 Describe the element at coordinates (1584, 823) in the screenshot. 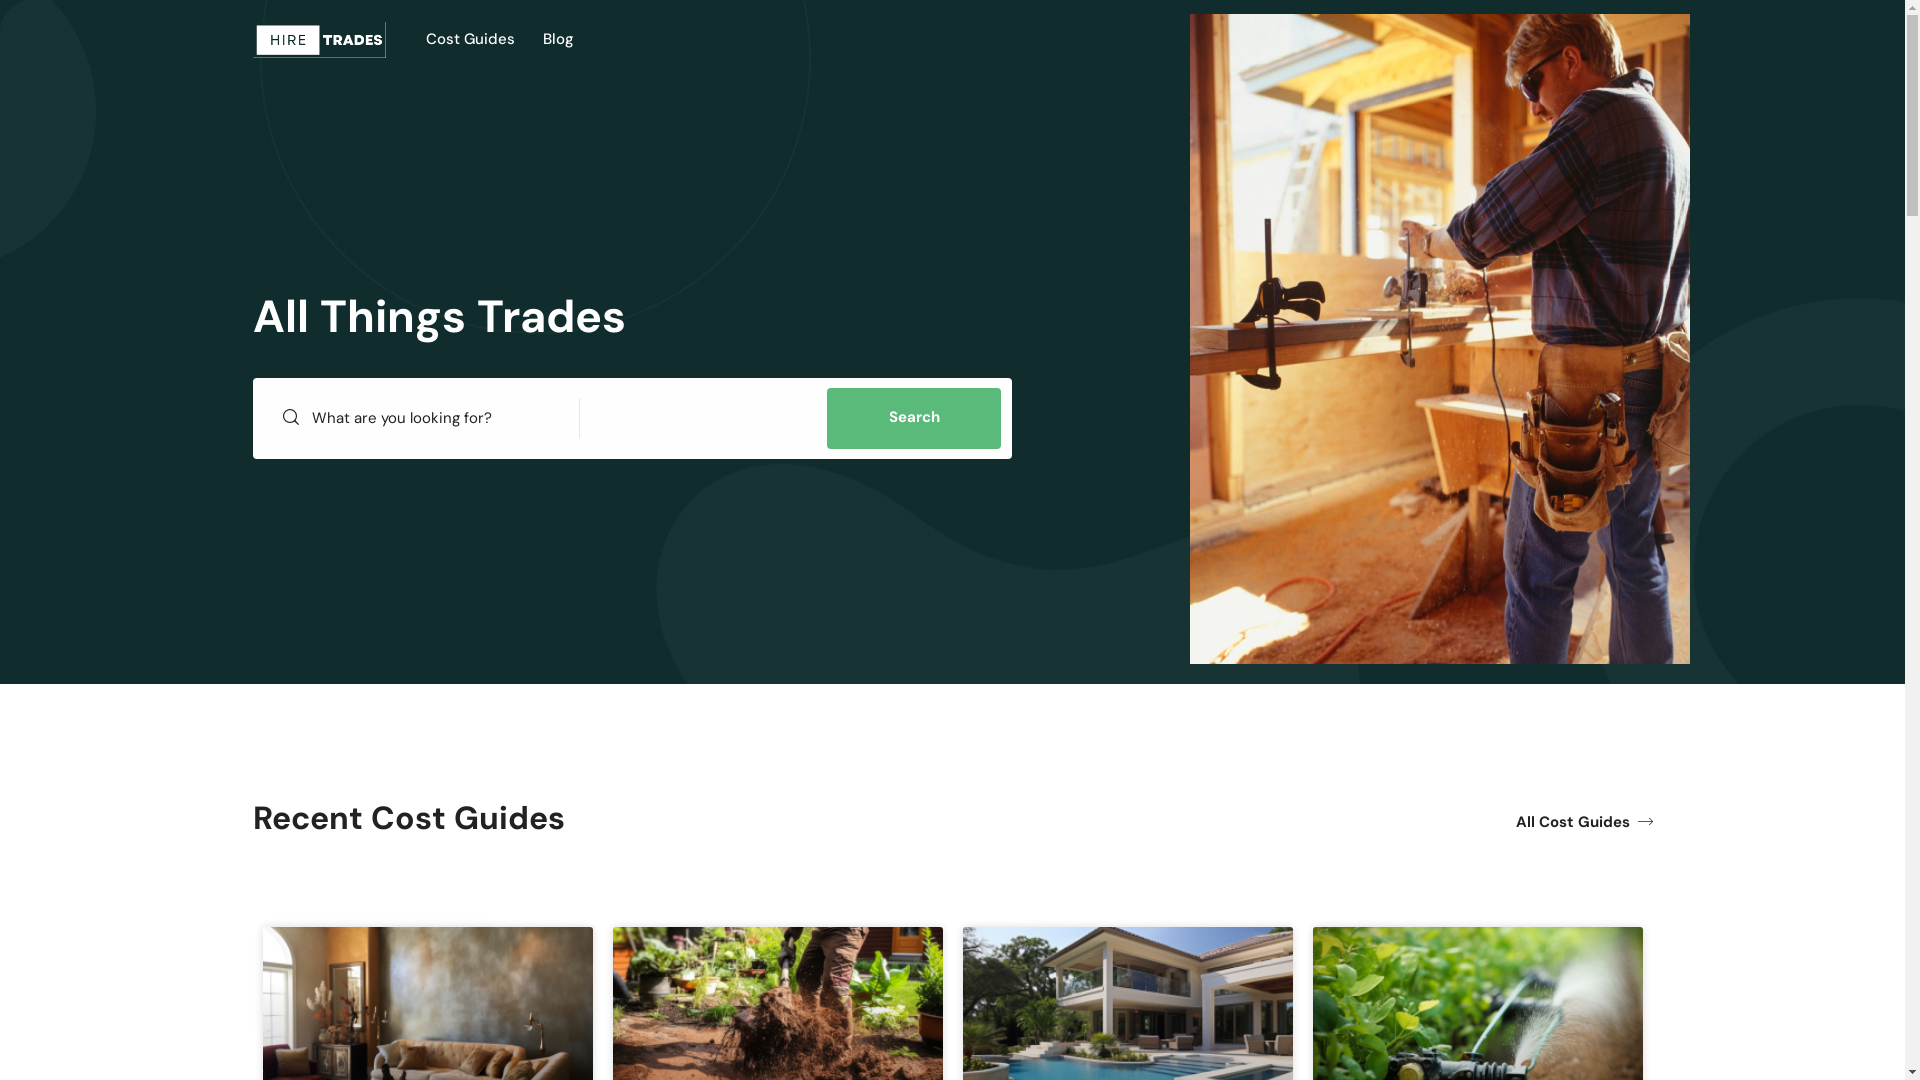

I see `All Cost Guides` at that location.